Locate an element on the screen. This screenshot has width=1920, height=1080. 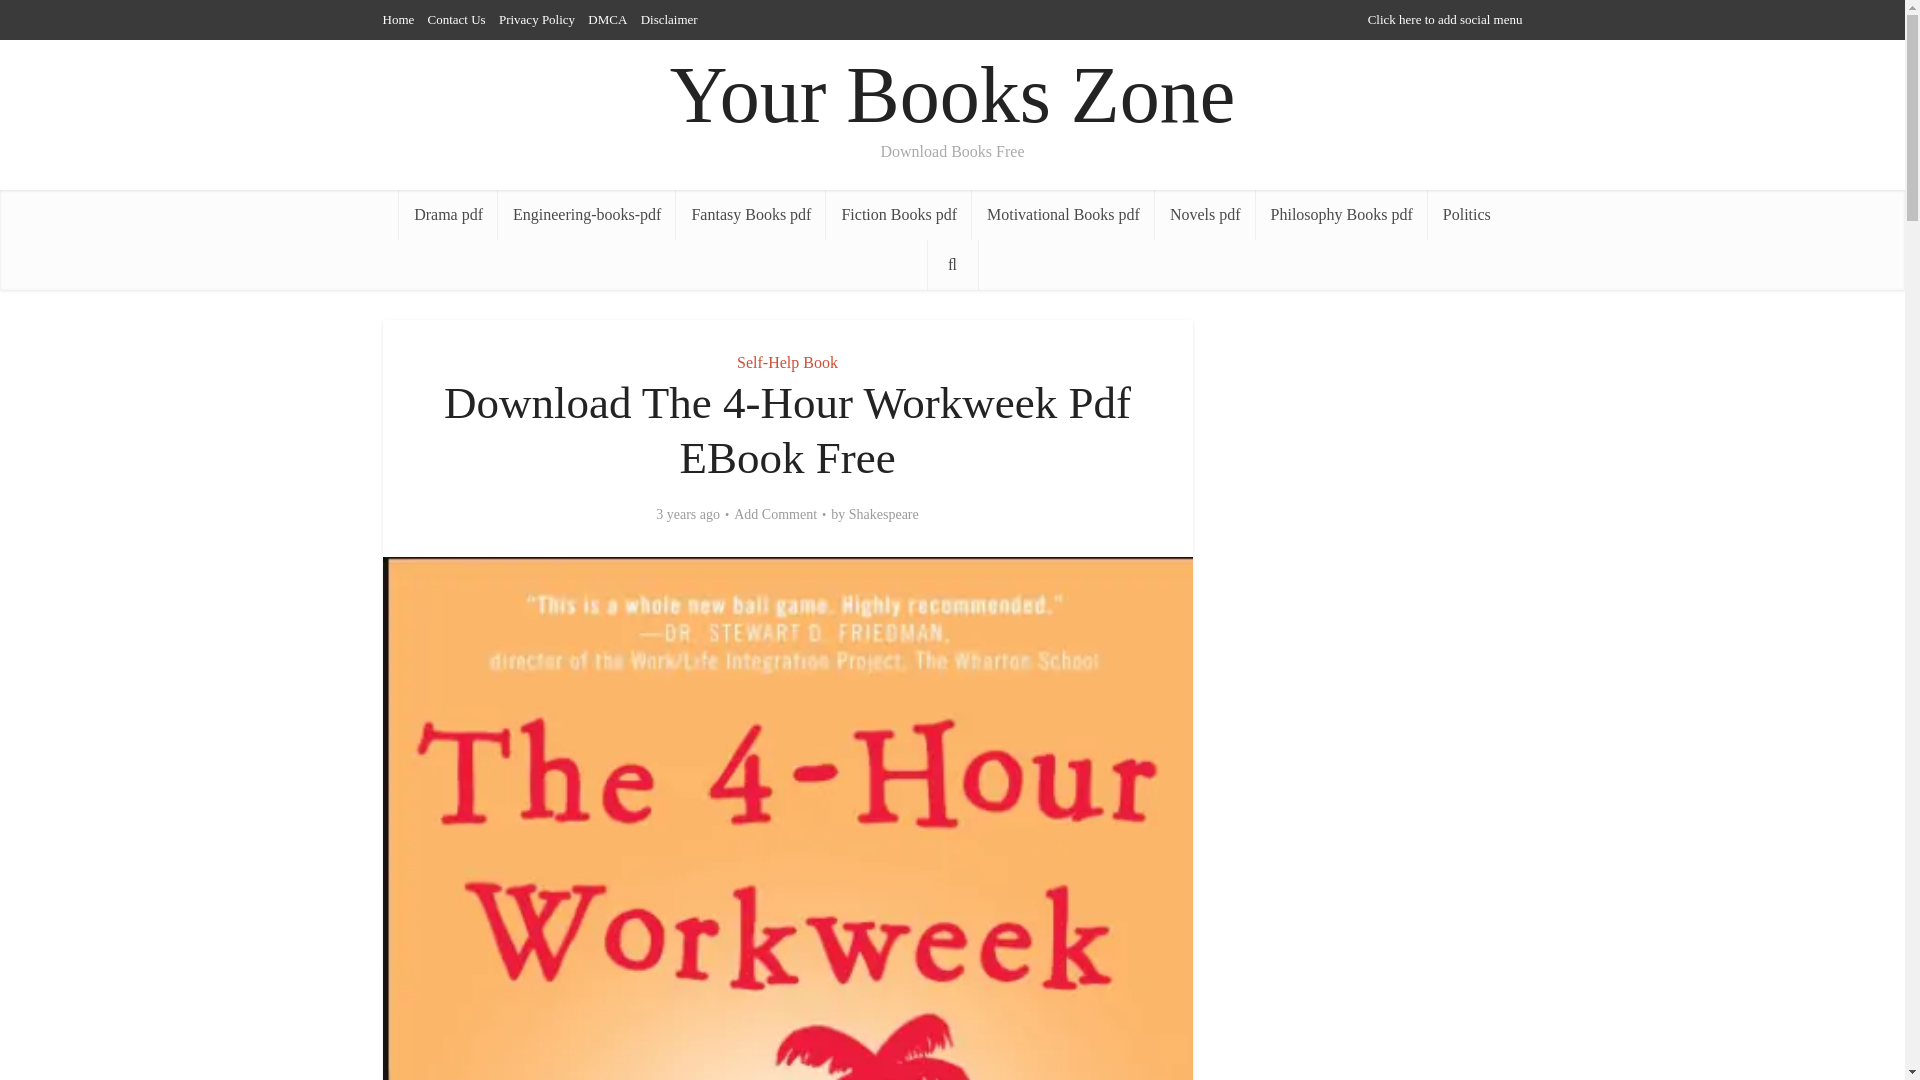
Drama pdf is located at coordinates (448, 214).